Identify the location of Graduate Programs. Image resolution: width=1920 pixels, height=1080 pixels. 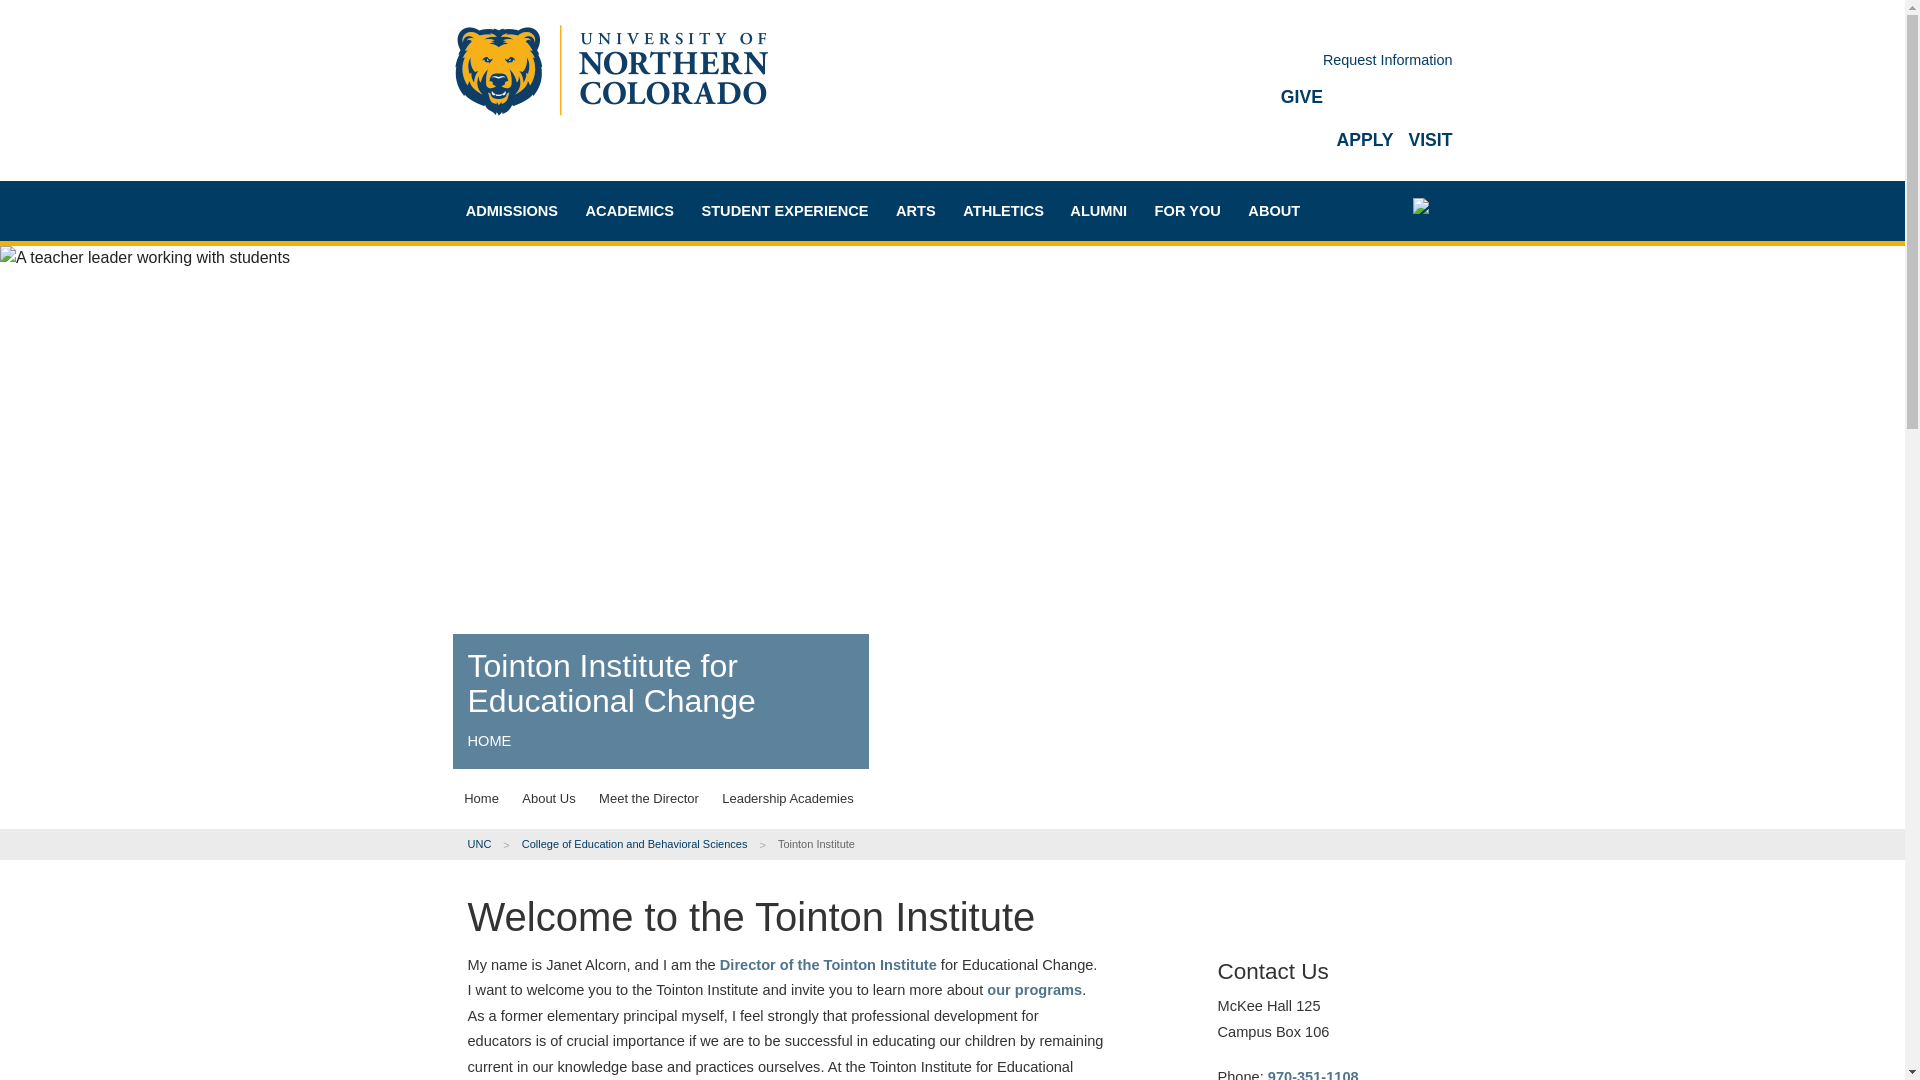
(672, 343).